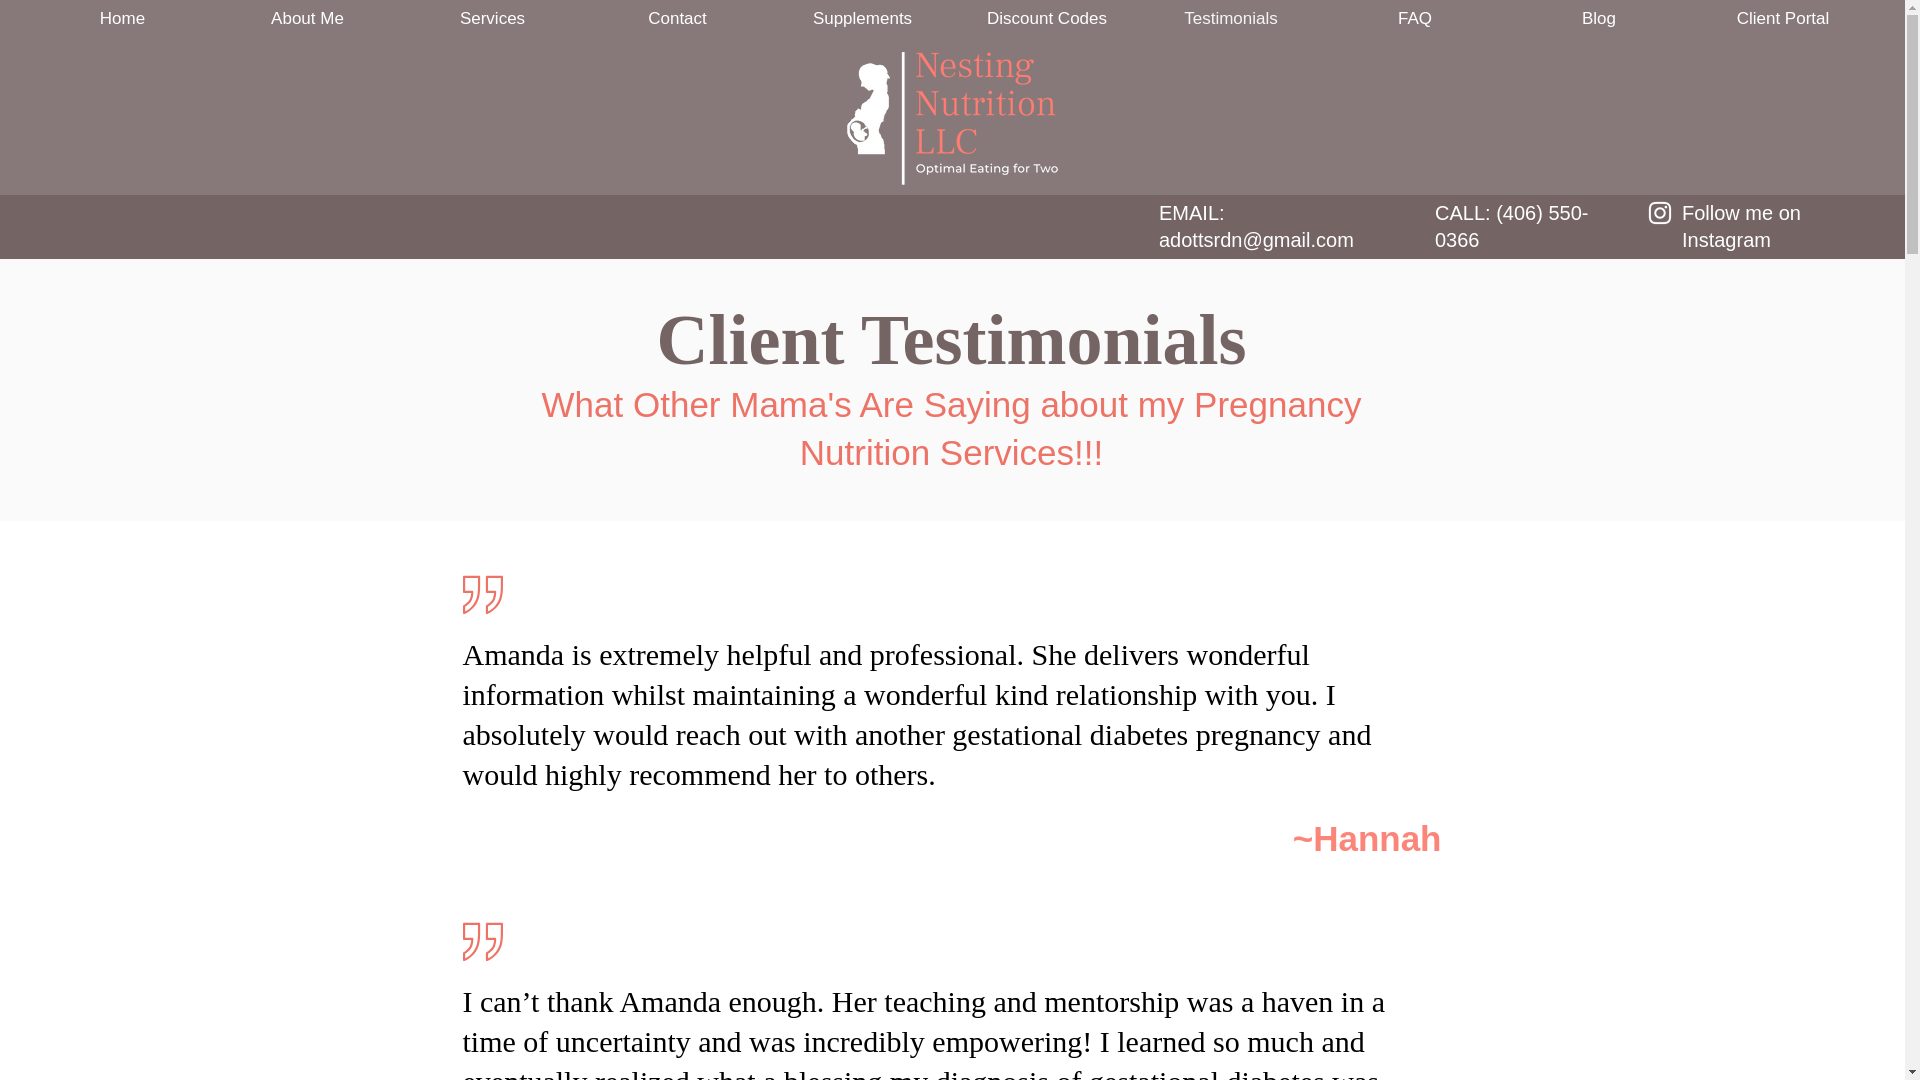  What do you see at coordinates (122, 18) in the screenshot?
I see `Home` at bounding box center [122, 18].